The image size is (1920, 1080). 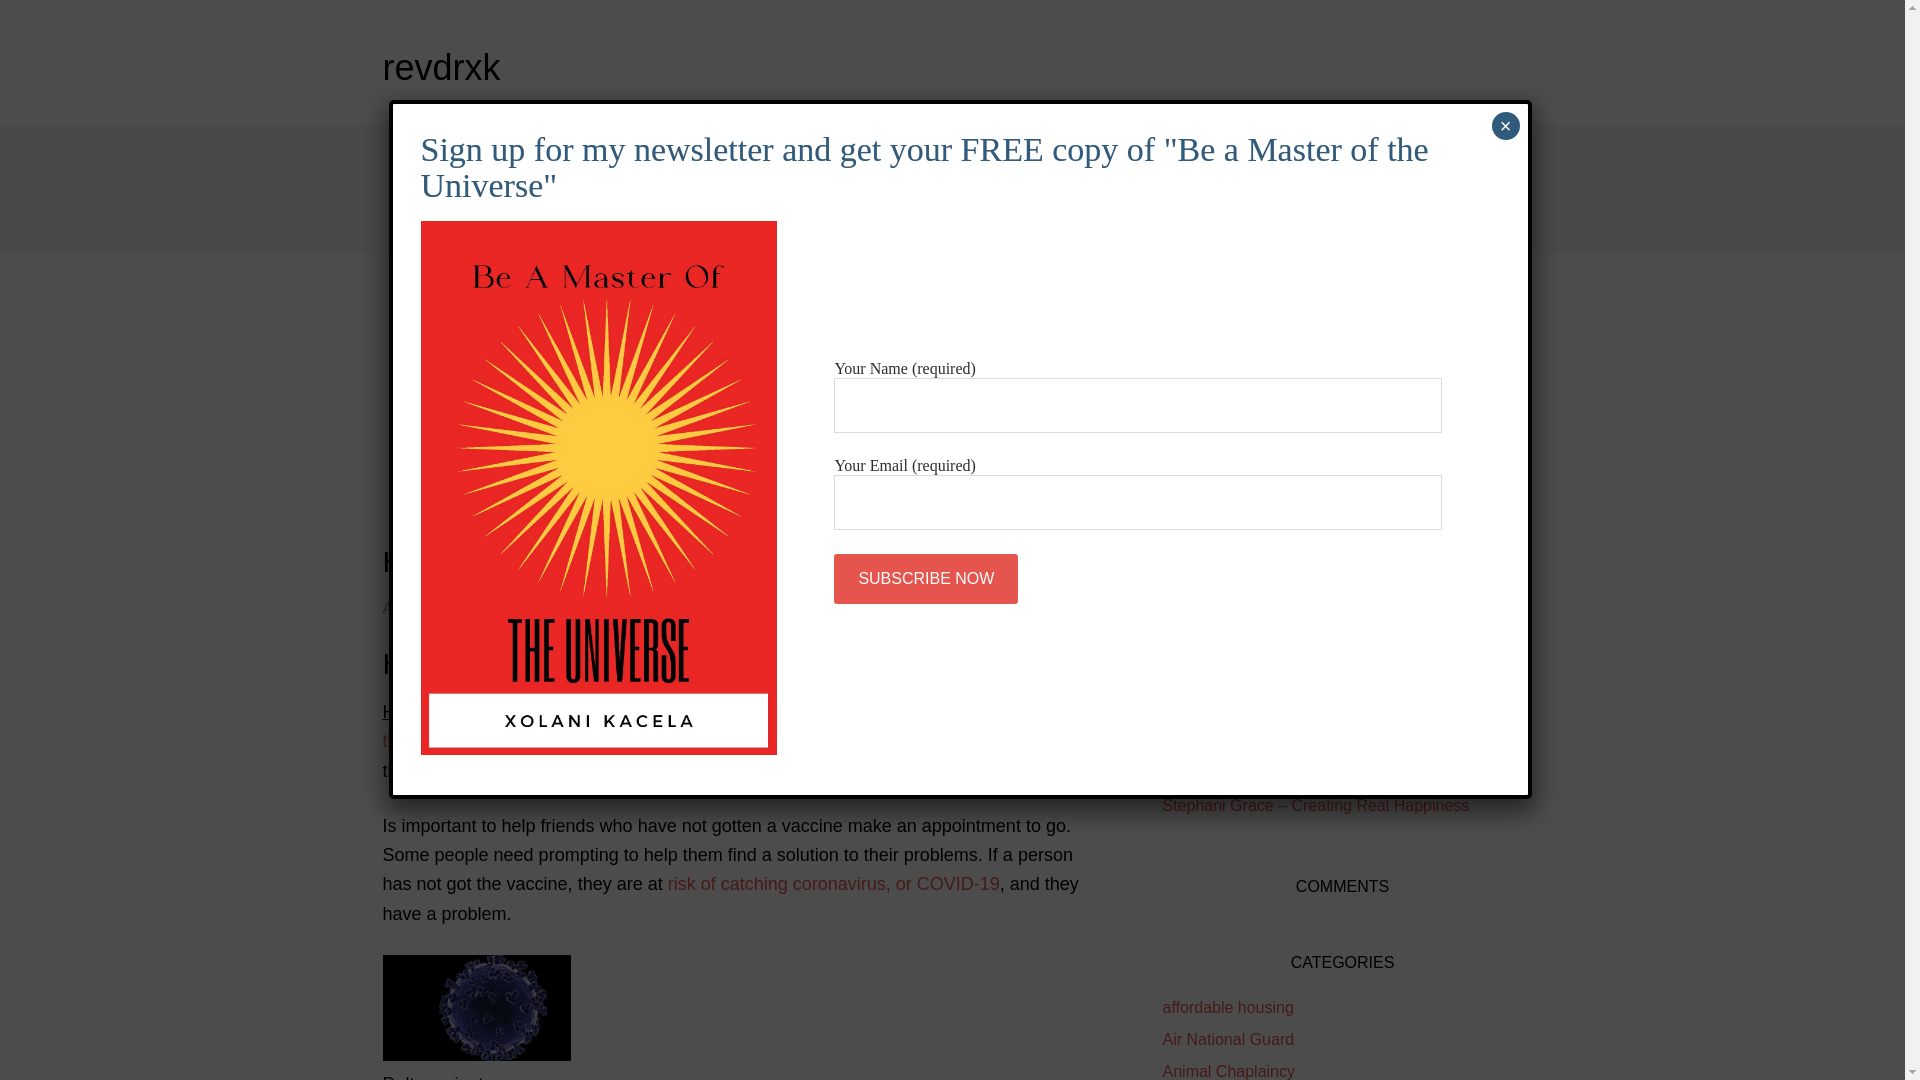 What do you see at coordinates (1226, 1008) in the screenshot?
I see `affordable housing` at bounding box center [1226, 1008].